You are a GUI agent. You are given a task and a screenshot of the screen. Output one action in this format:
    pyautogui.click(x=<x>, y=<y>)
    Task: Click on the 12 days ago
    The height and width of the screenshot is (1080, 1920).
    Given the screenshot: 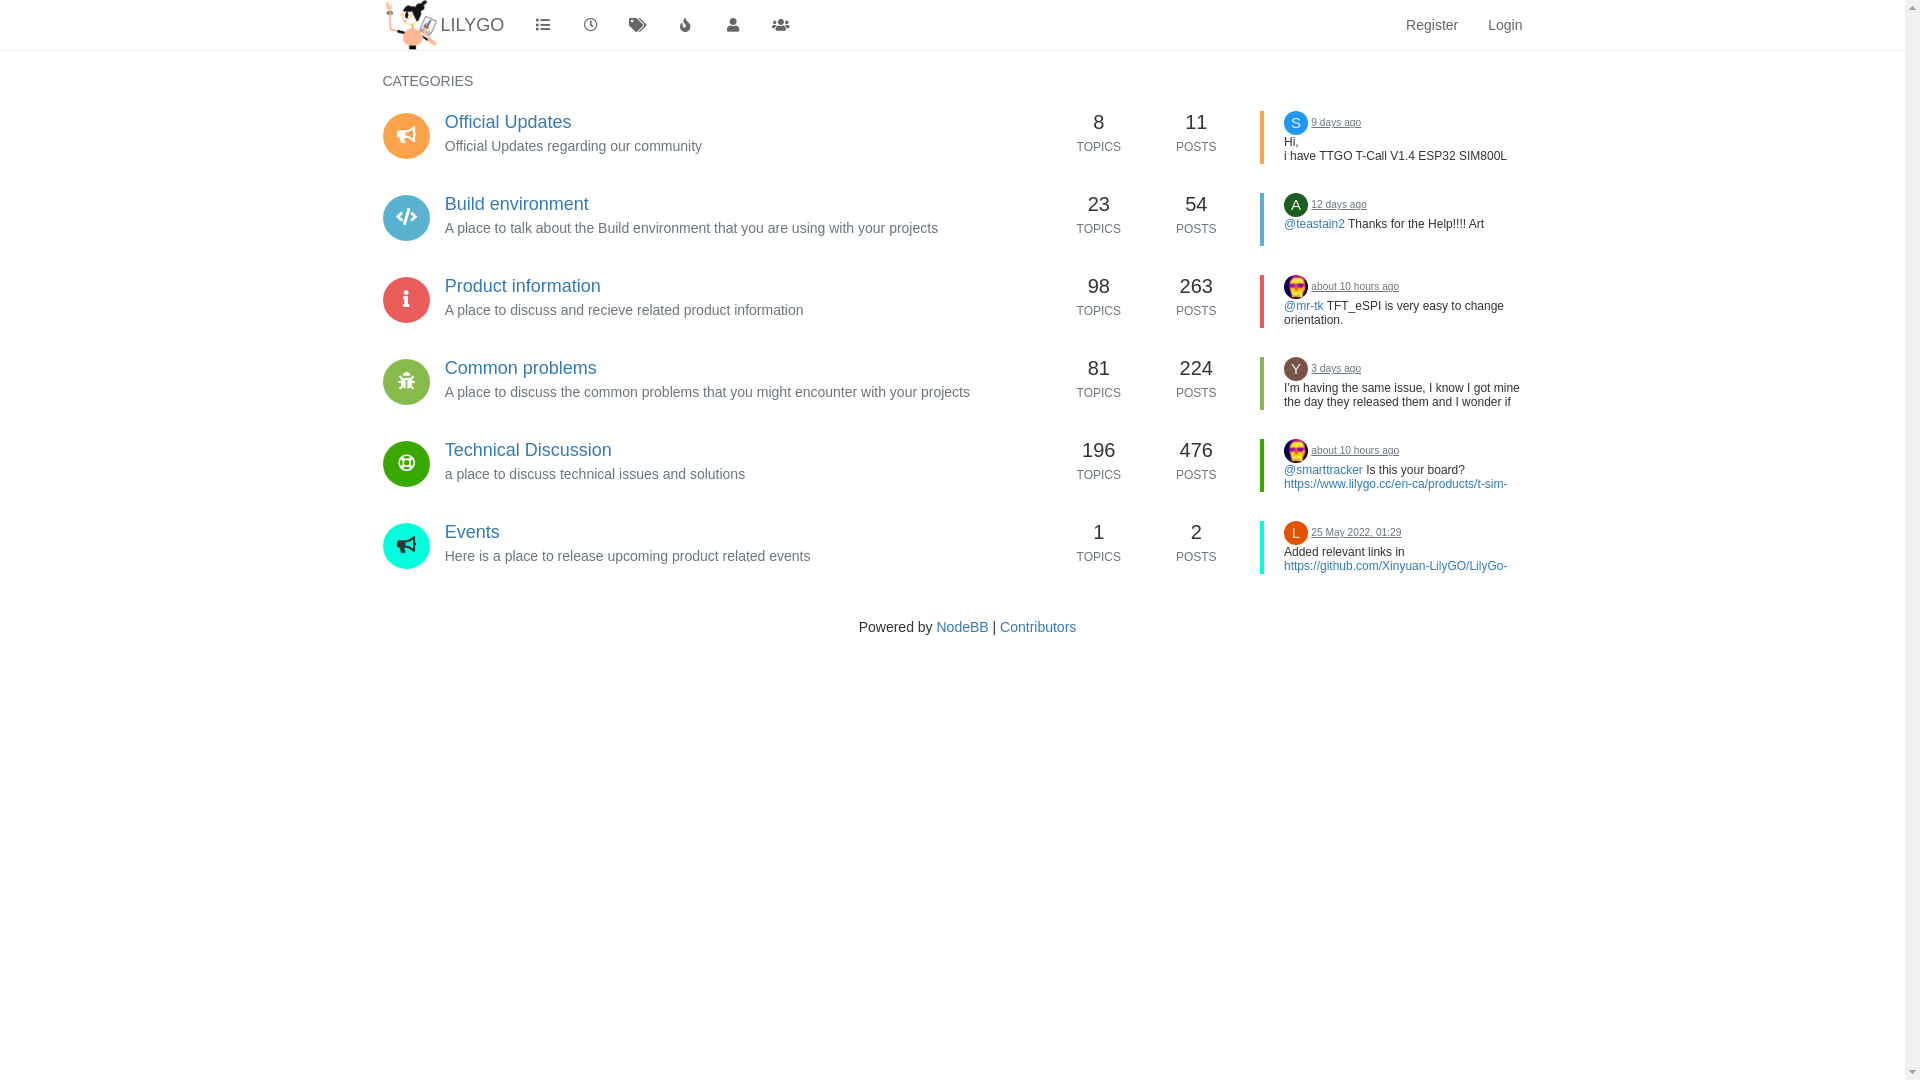 What is the action you would take?
    pyautogui.click(x=1339, y=204)
    